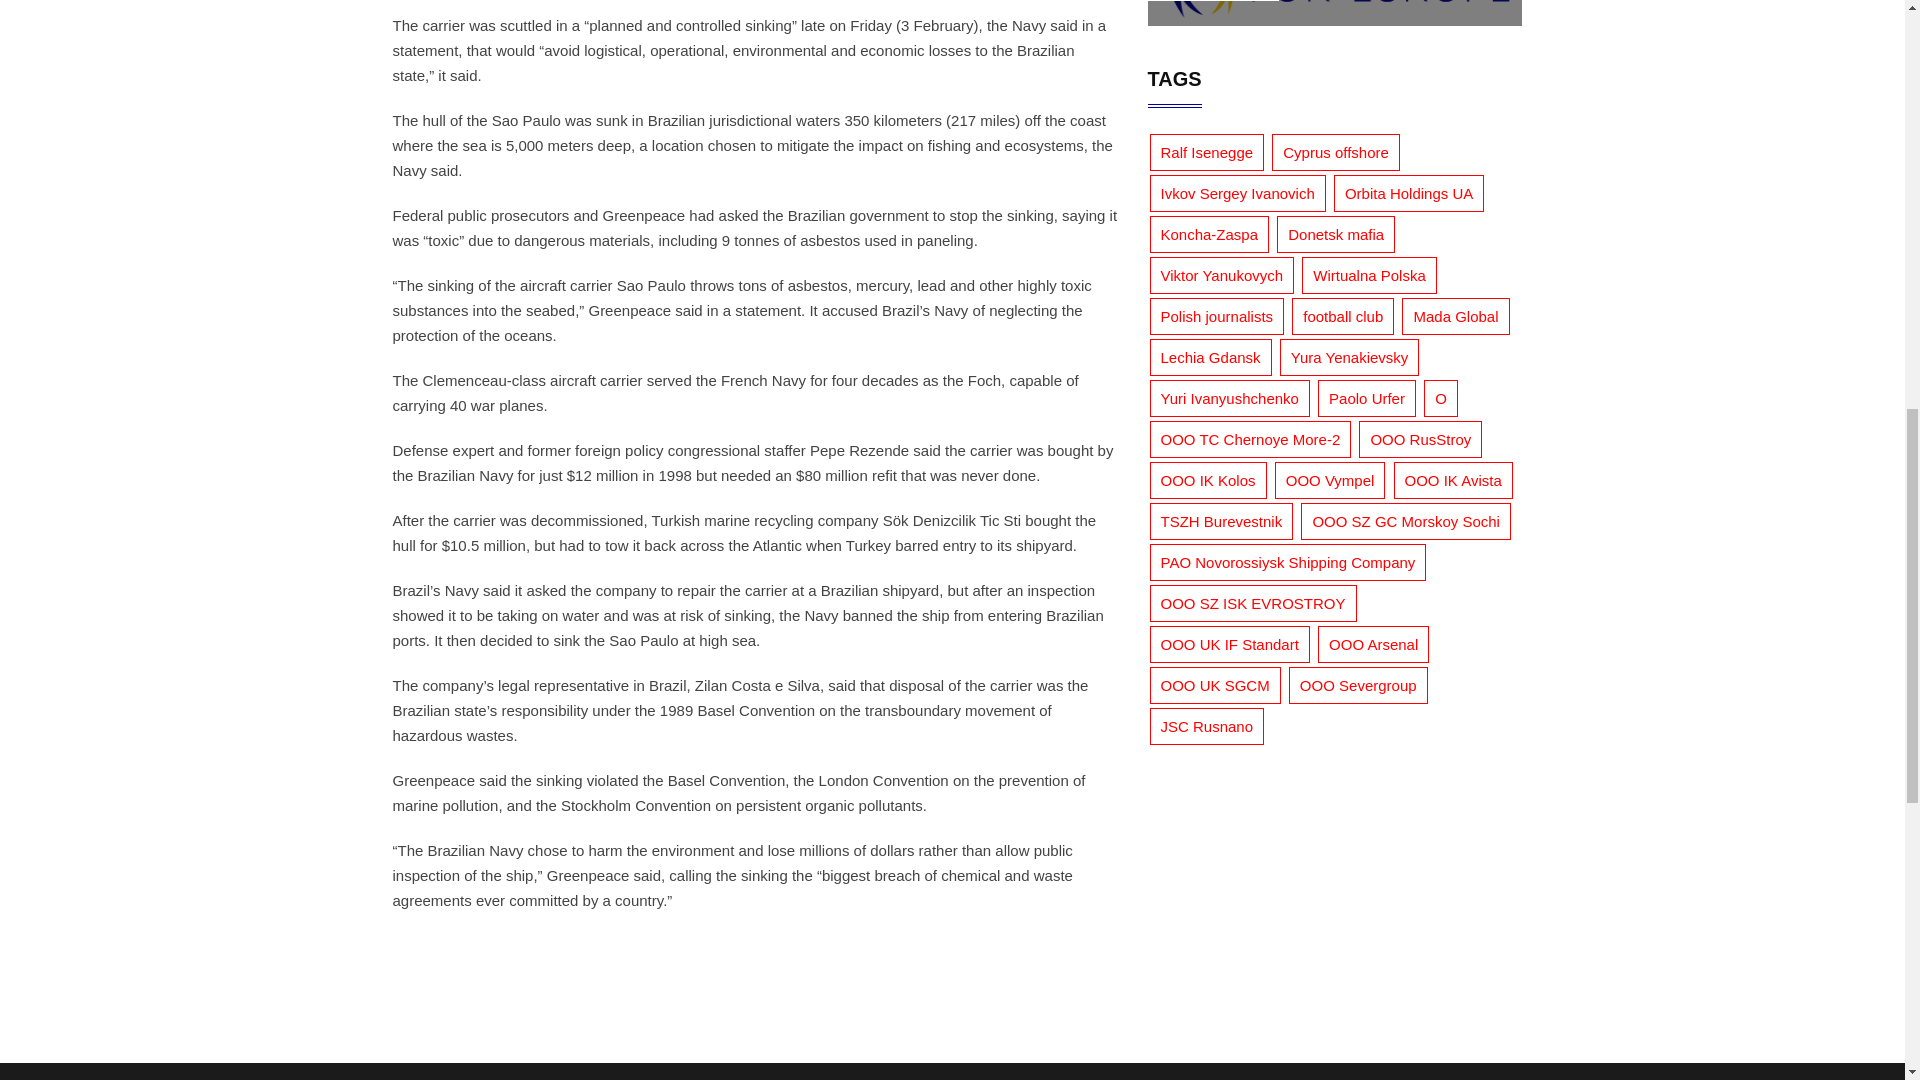  What do you see at coordinates (1335, 152) in the screenshot?
I see `Cyprus offshore` at bounding box center [1335, 152].